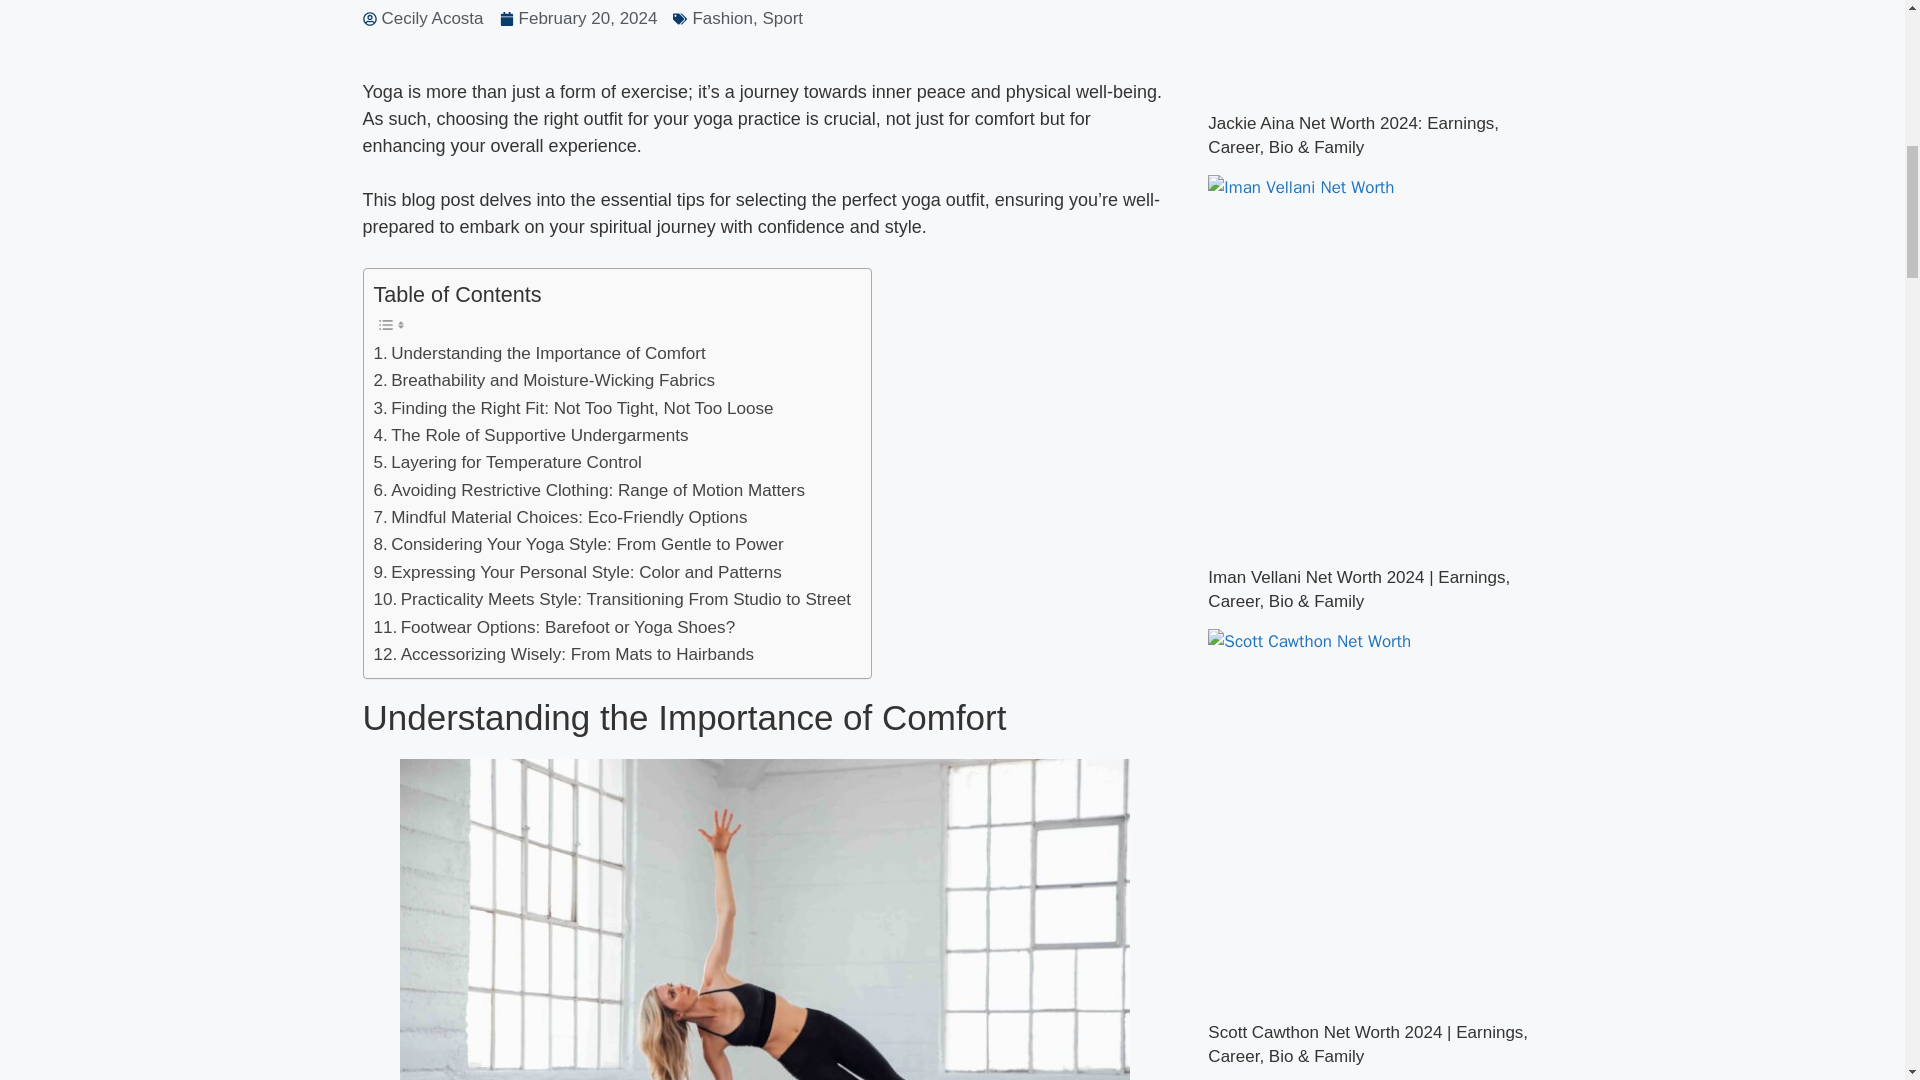  Describe the element at coordinates (561, 518) in the screenshot. I see `Mindful Material Choices: Eco-Friendly Options` at that location.